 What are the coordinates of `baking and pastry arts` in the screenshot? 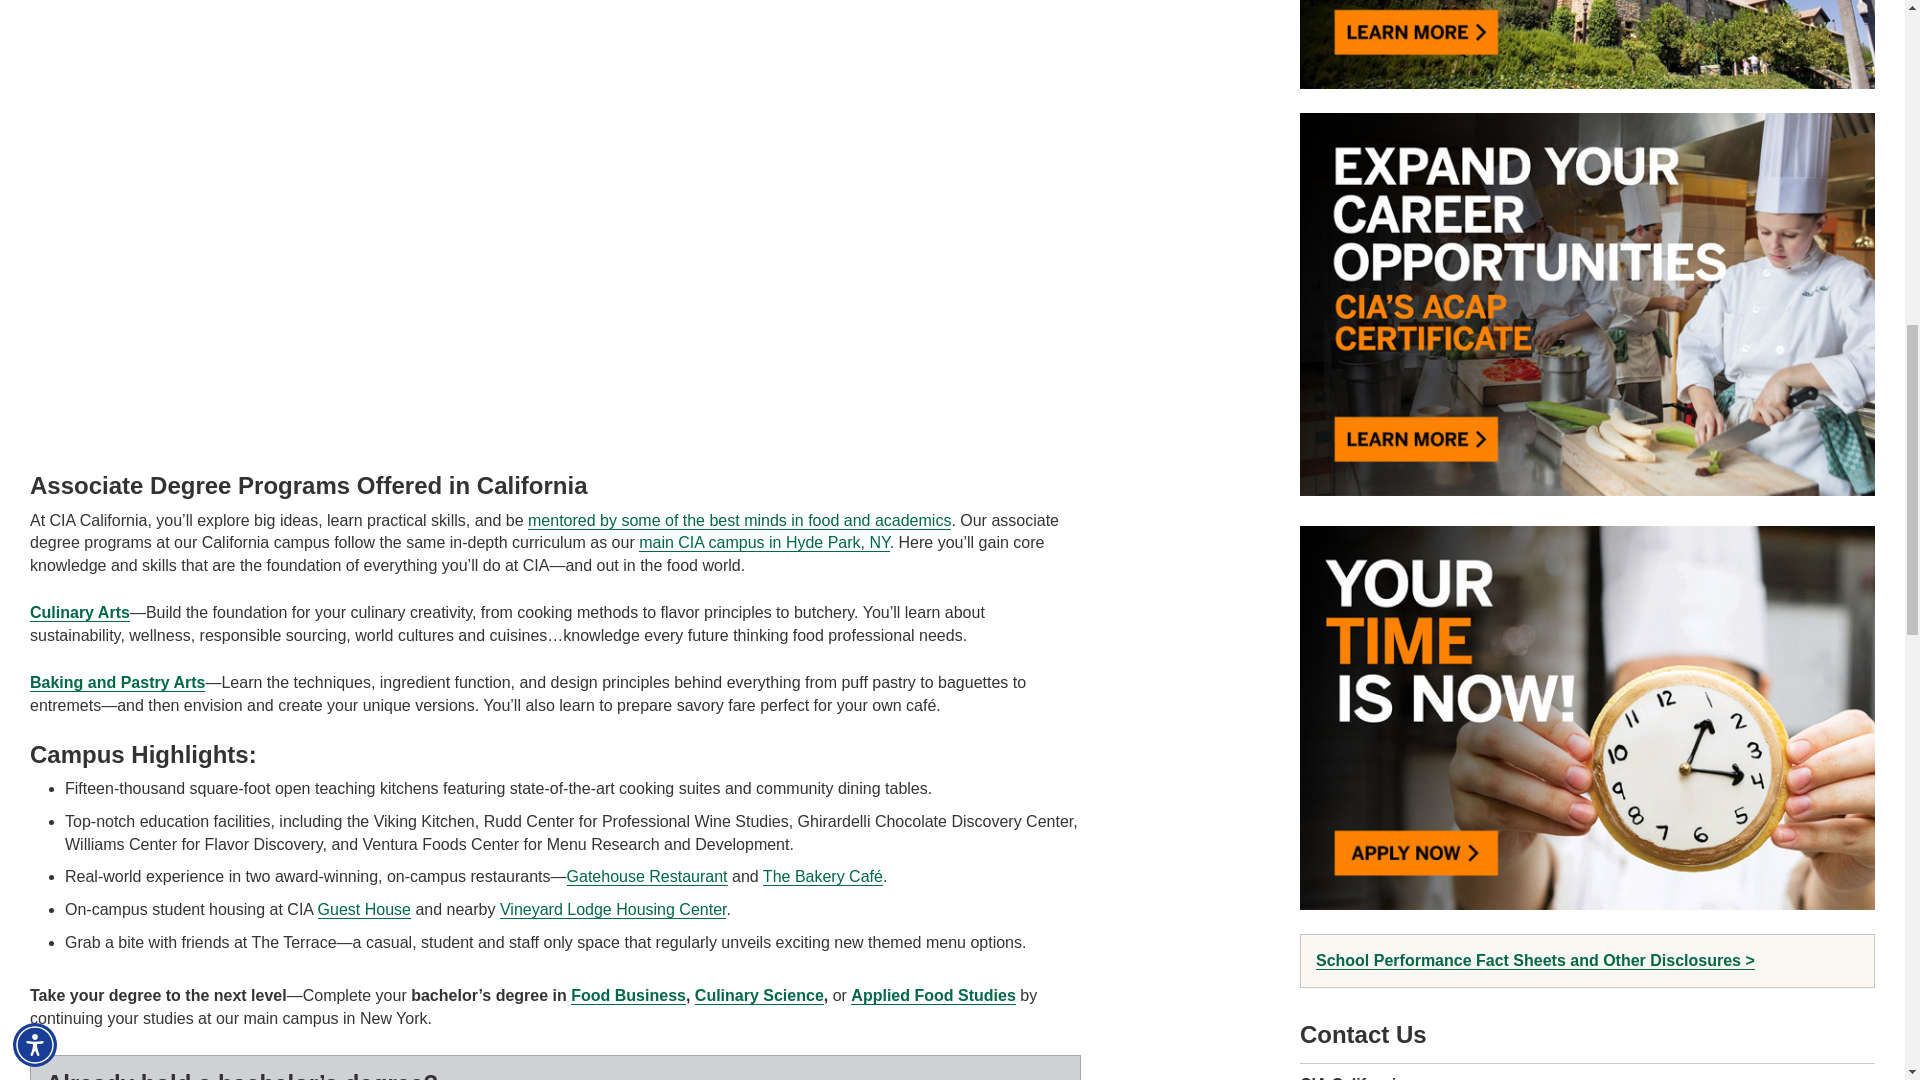 It's located at (118, 682).